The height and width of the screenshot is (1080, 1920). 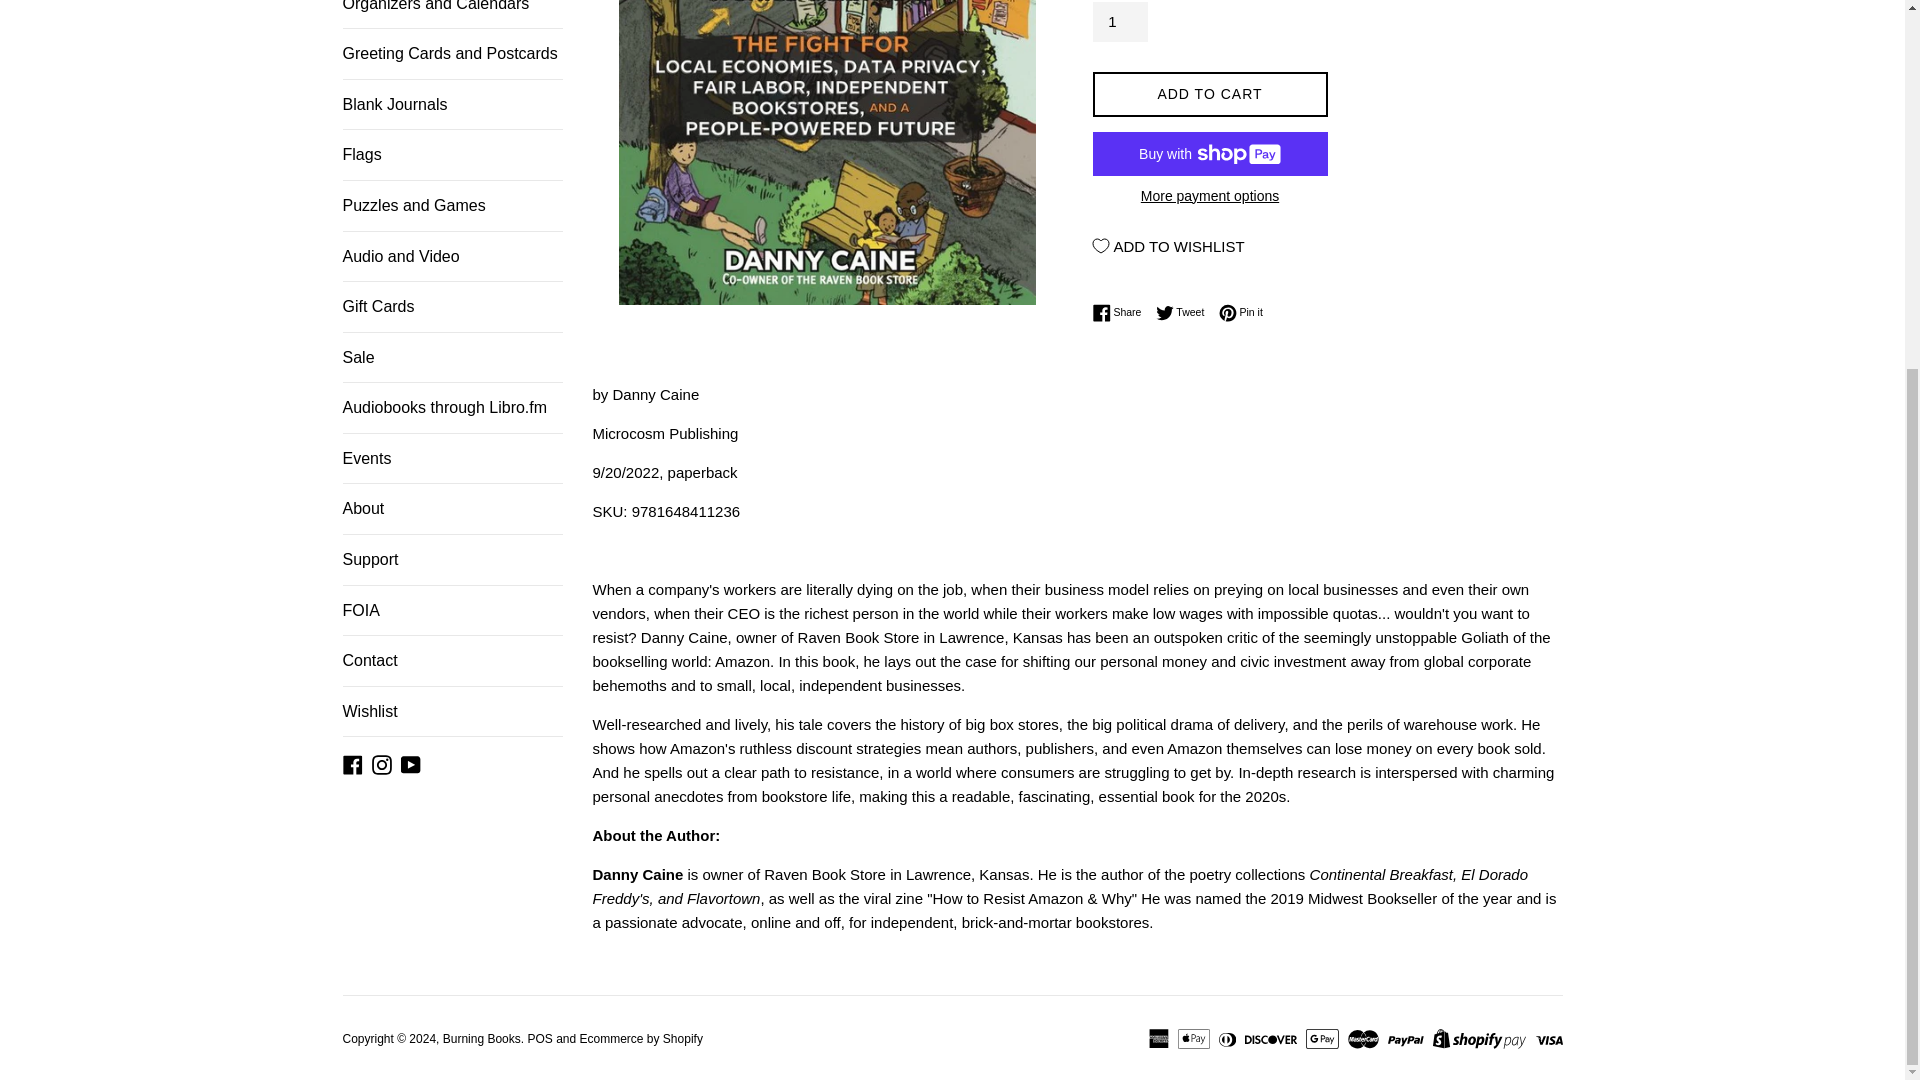 What do you see at coordinates (1185, 312) in the screenshot?
I see `Tweet on Twitter` at bounding box center [1185, 312].